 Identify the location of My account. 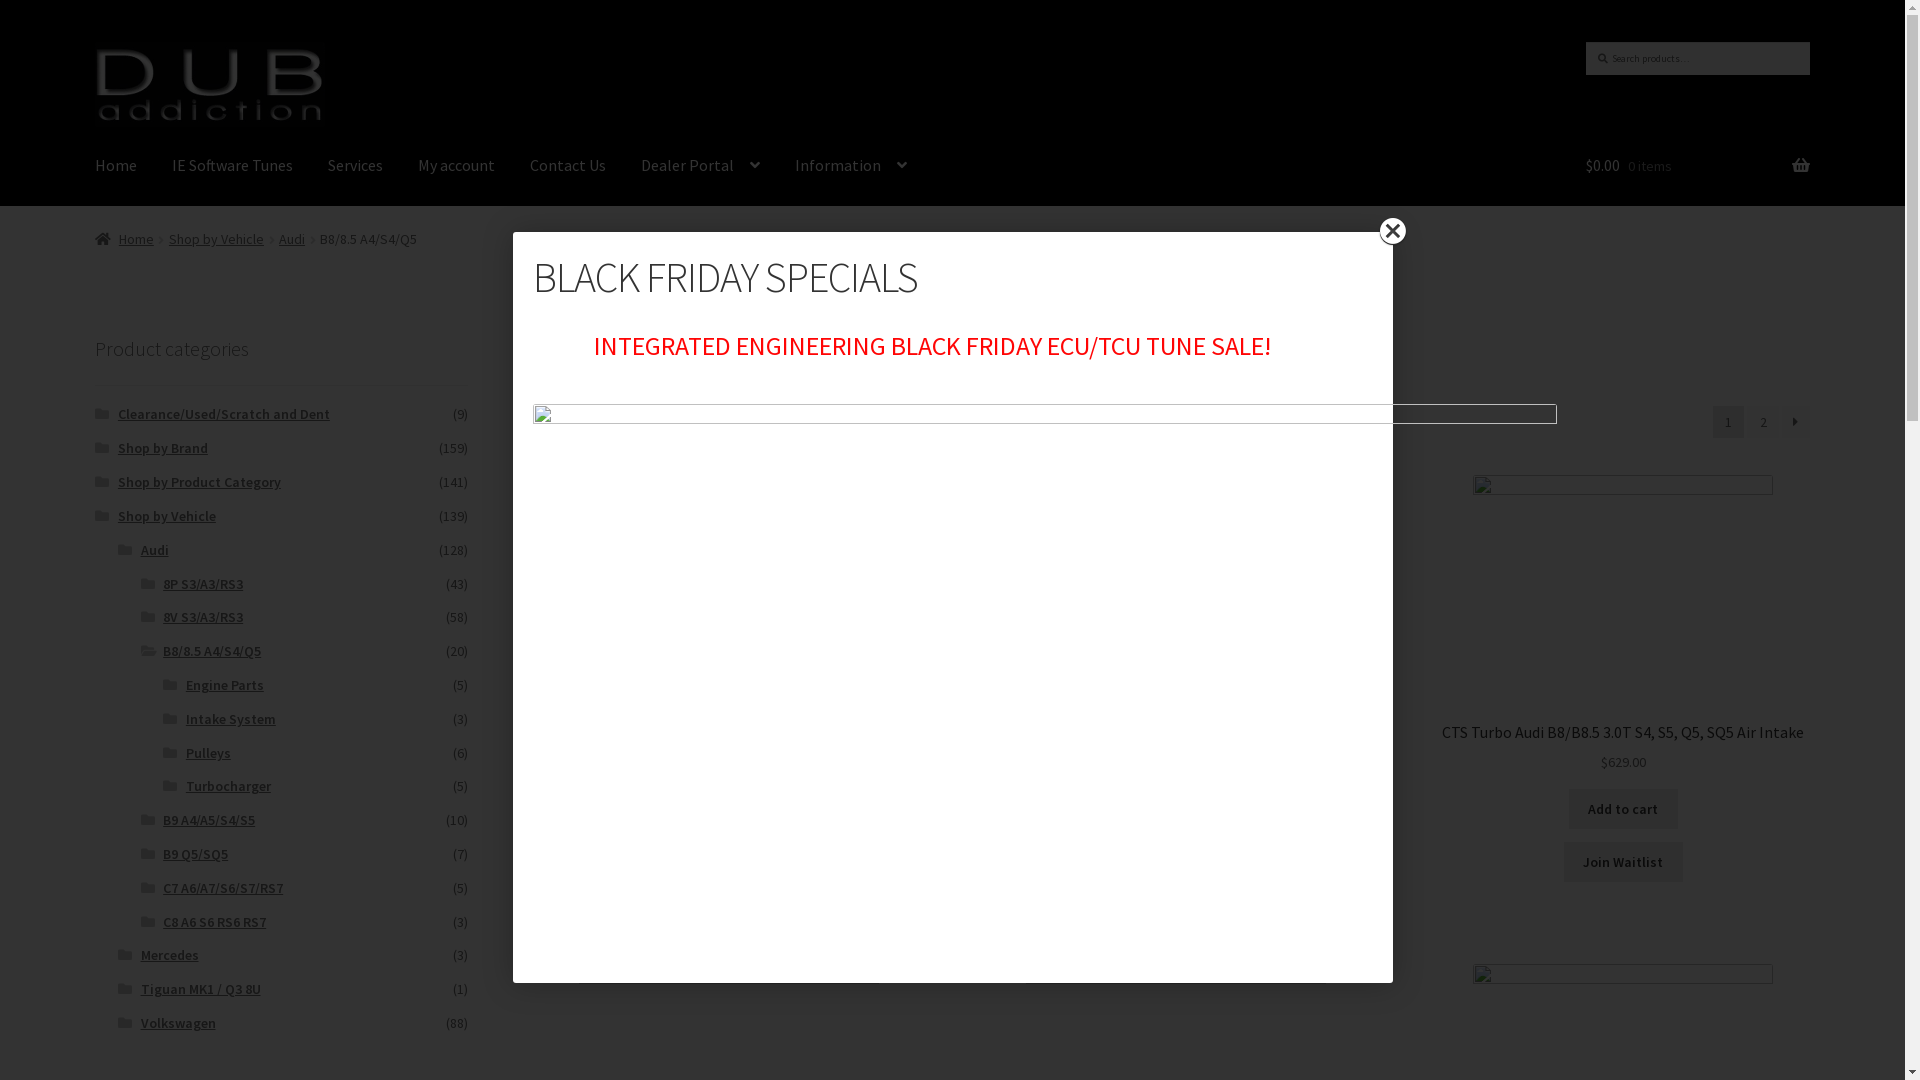
(456, 166).